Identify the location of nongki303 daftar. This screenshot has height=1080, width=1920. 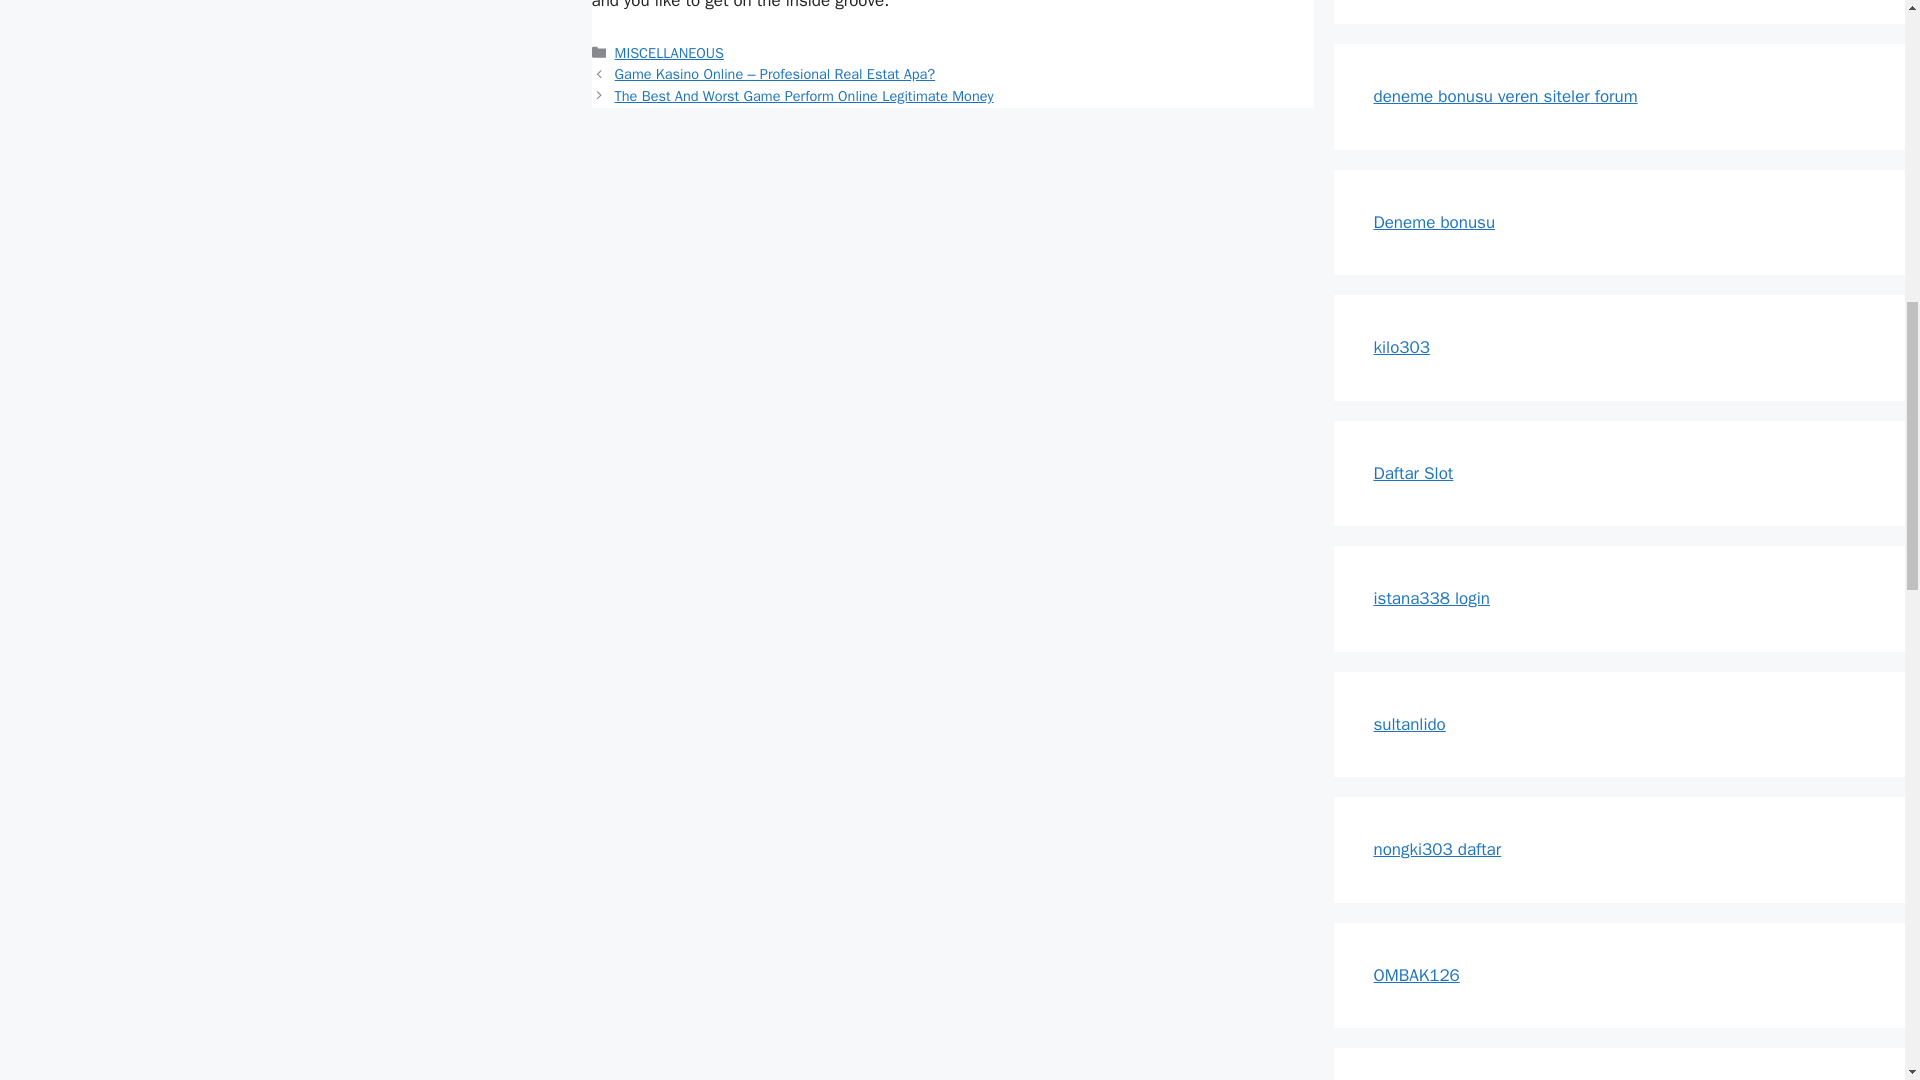
(1438, 849).